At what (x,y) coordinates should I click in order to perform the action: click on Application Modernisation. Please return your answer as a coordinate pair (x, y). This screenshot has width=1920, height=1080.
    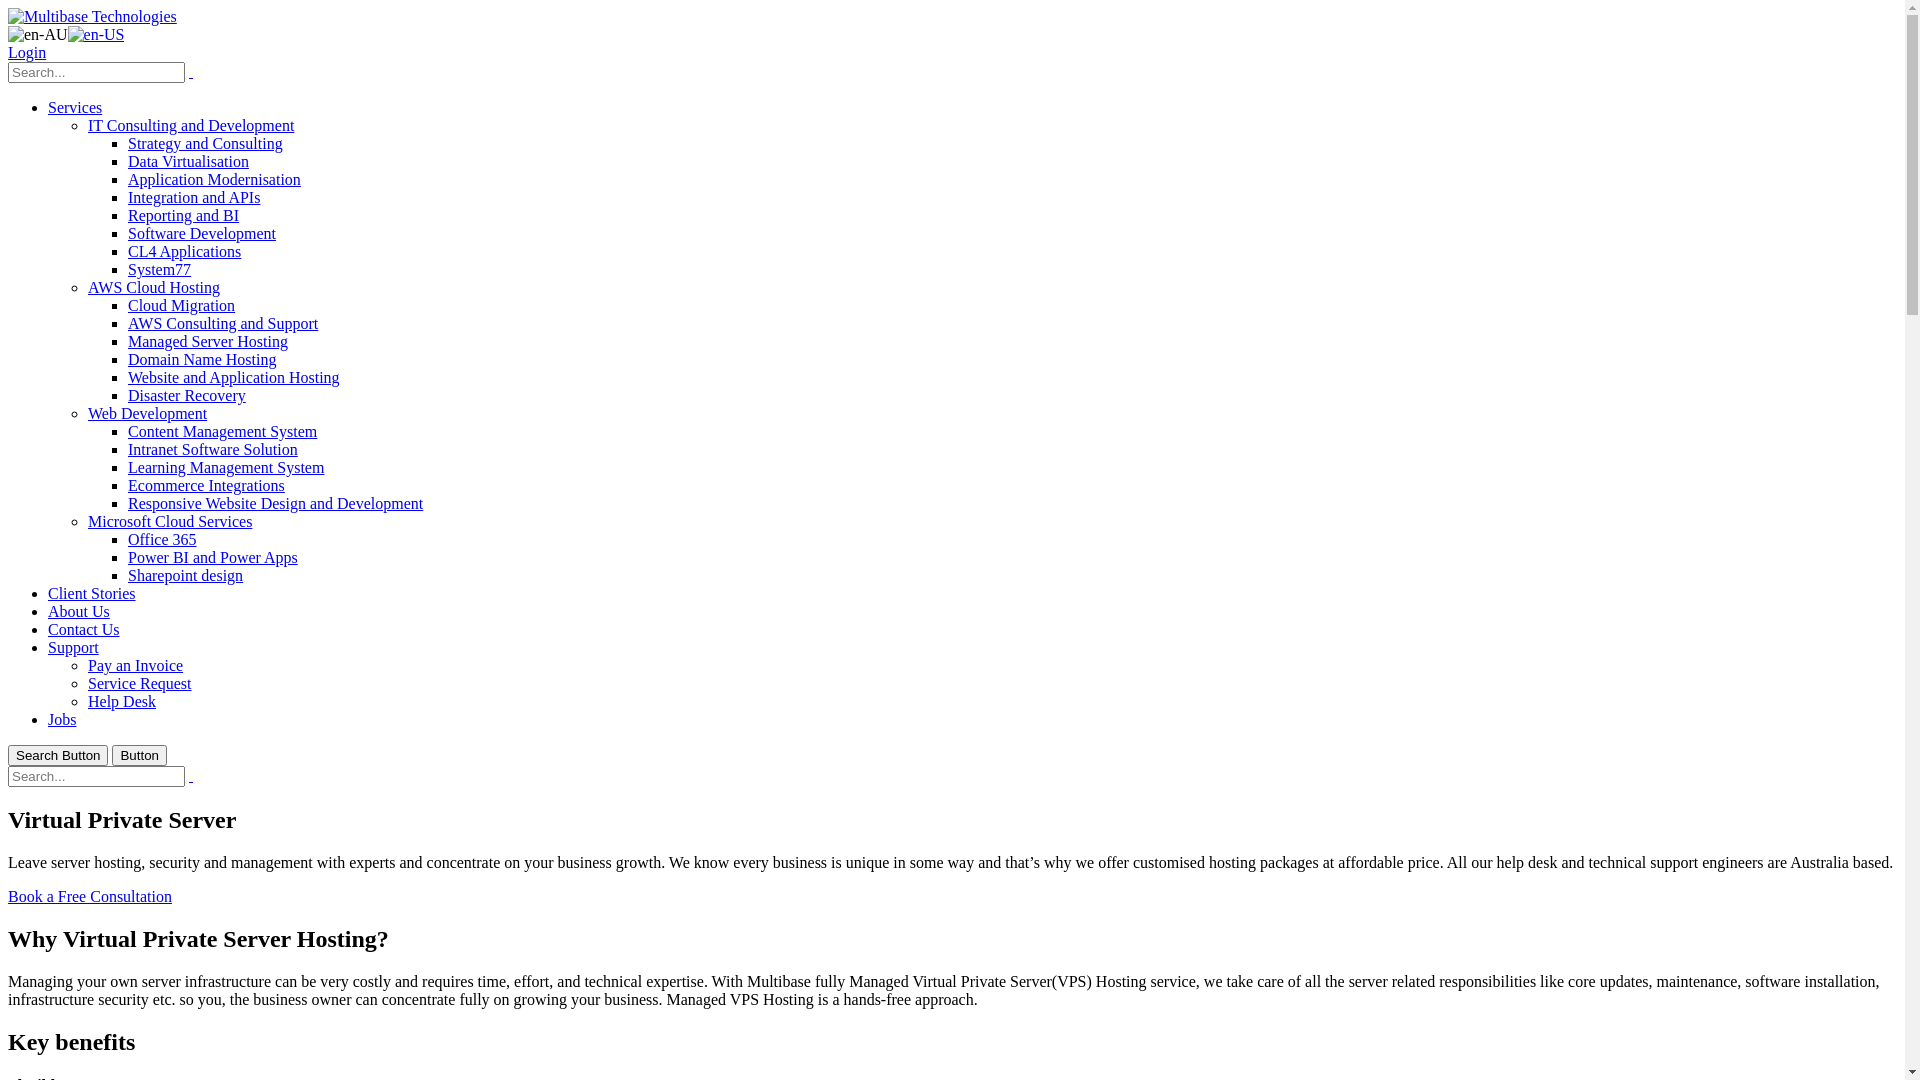
    Looking at the image, I should click on (214, 180).